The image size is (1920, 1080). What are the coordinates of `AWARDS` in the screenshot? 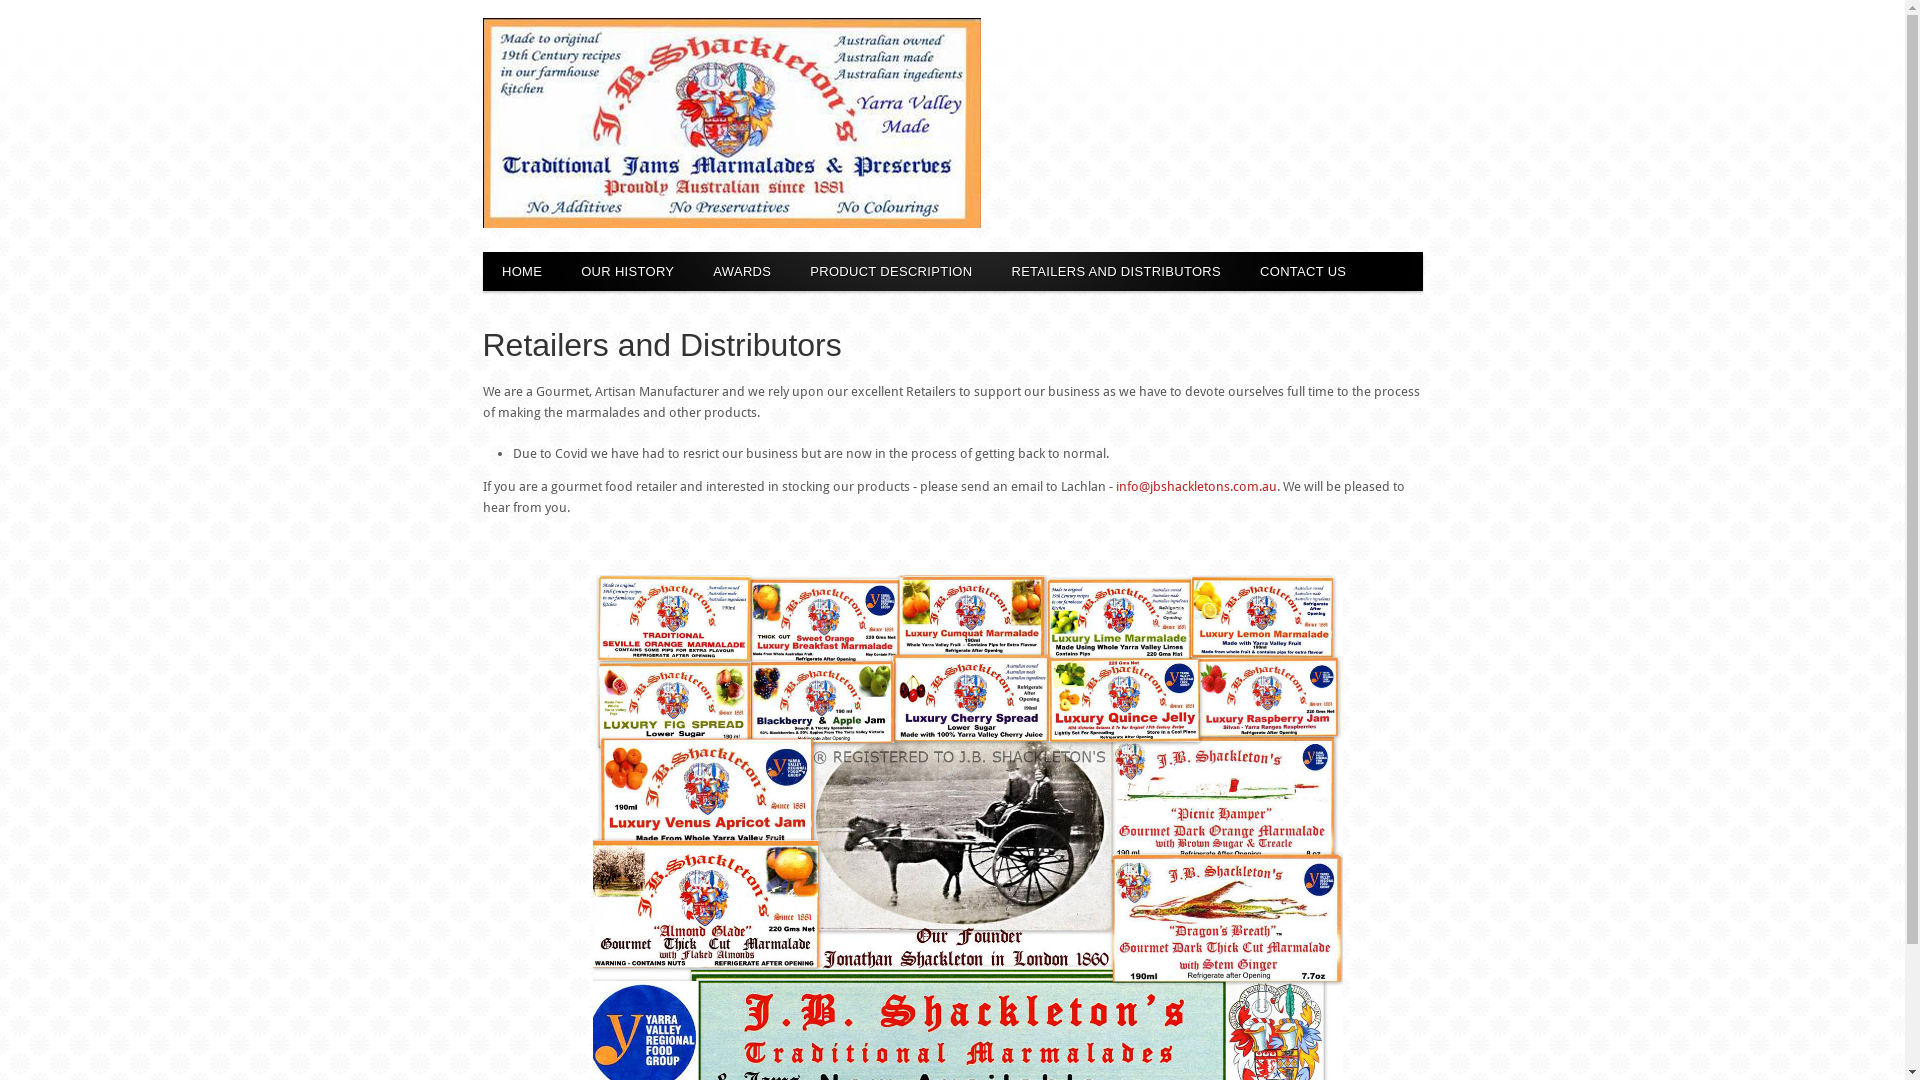 It's located at (742, 272).